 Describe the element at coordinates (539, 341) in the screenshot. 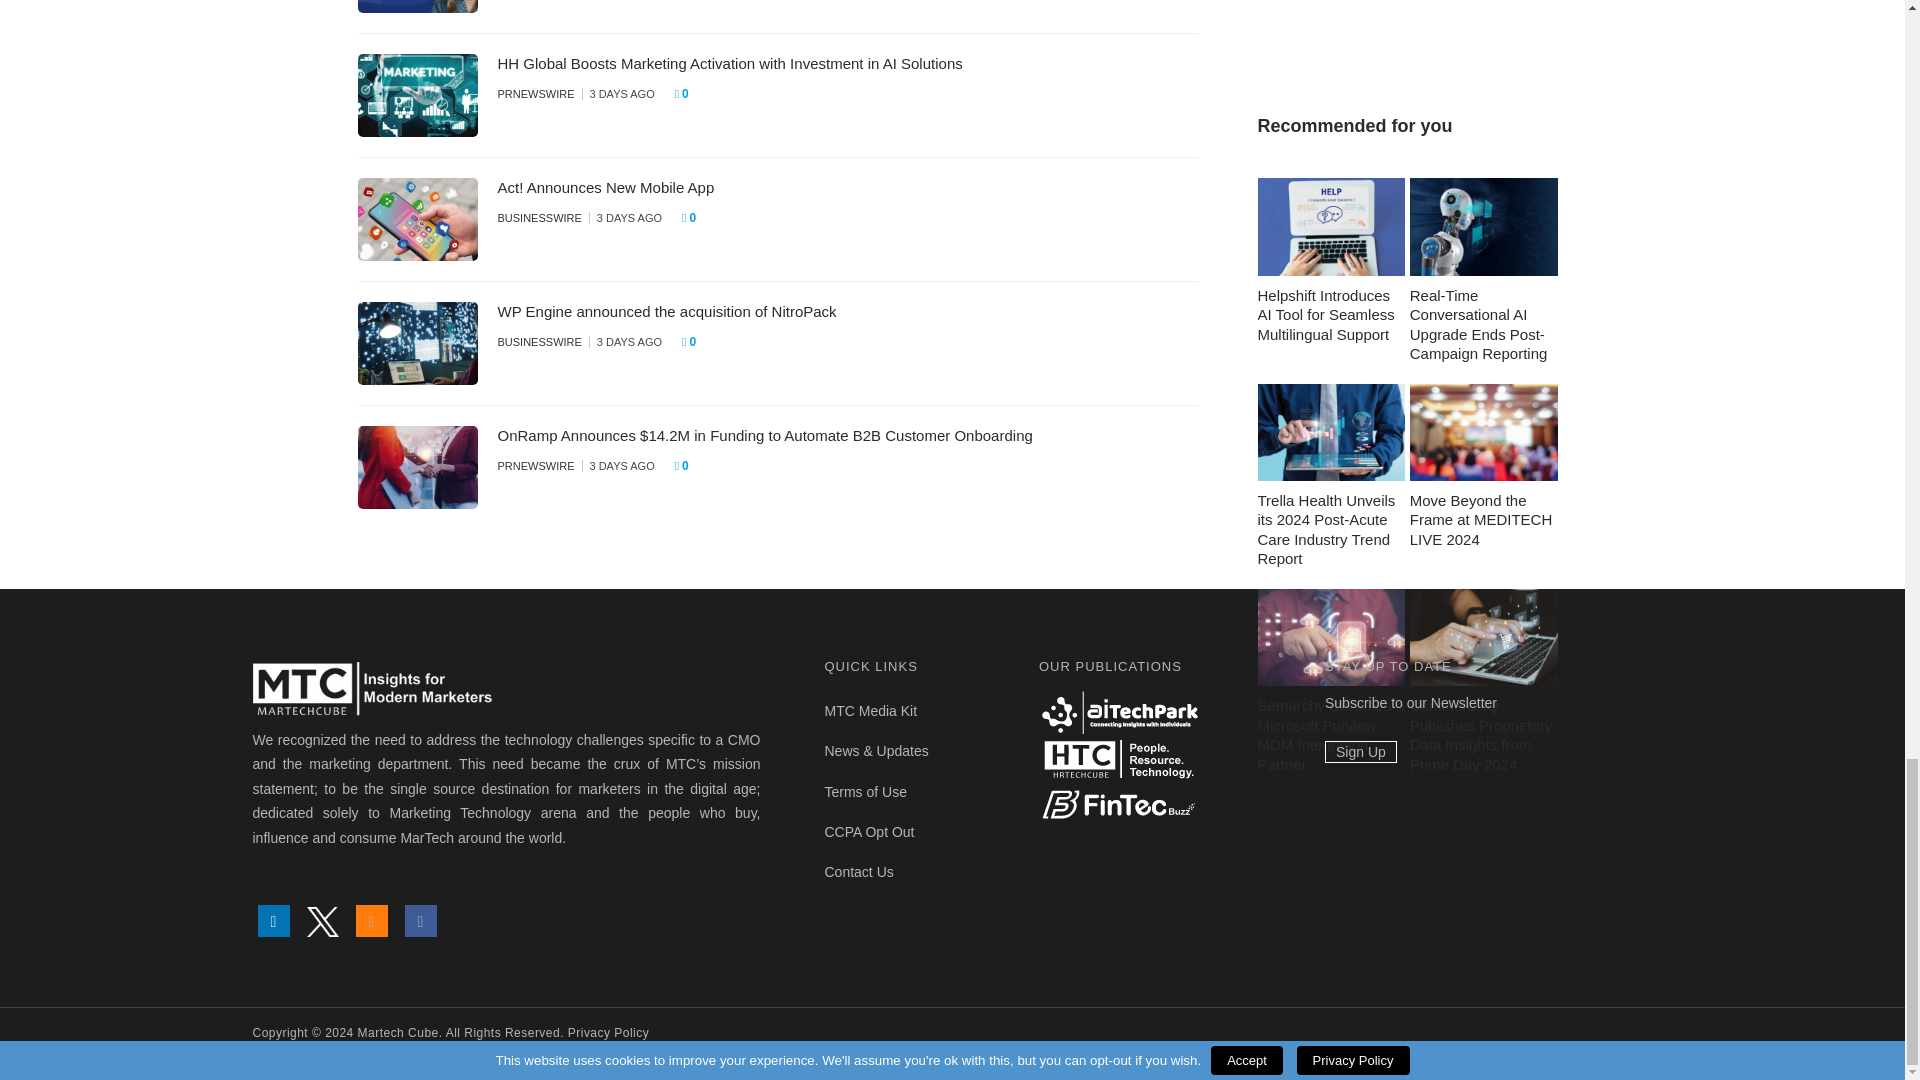

I see `View all posts by BusinessWire` at that location.